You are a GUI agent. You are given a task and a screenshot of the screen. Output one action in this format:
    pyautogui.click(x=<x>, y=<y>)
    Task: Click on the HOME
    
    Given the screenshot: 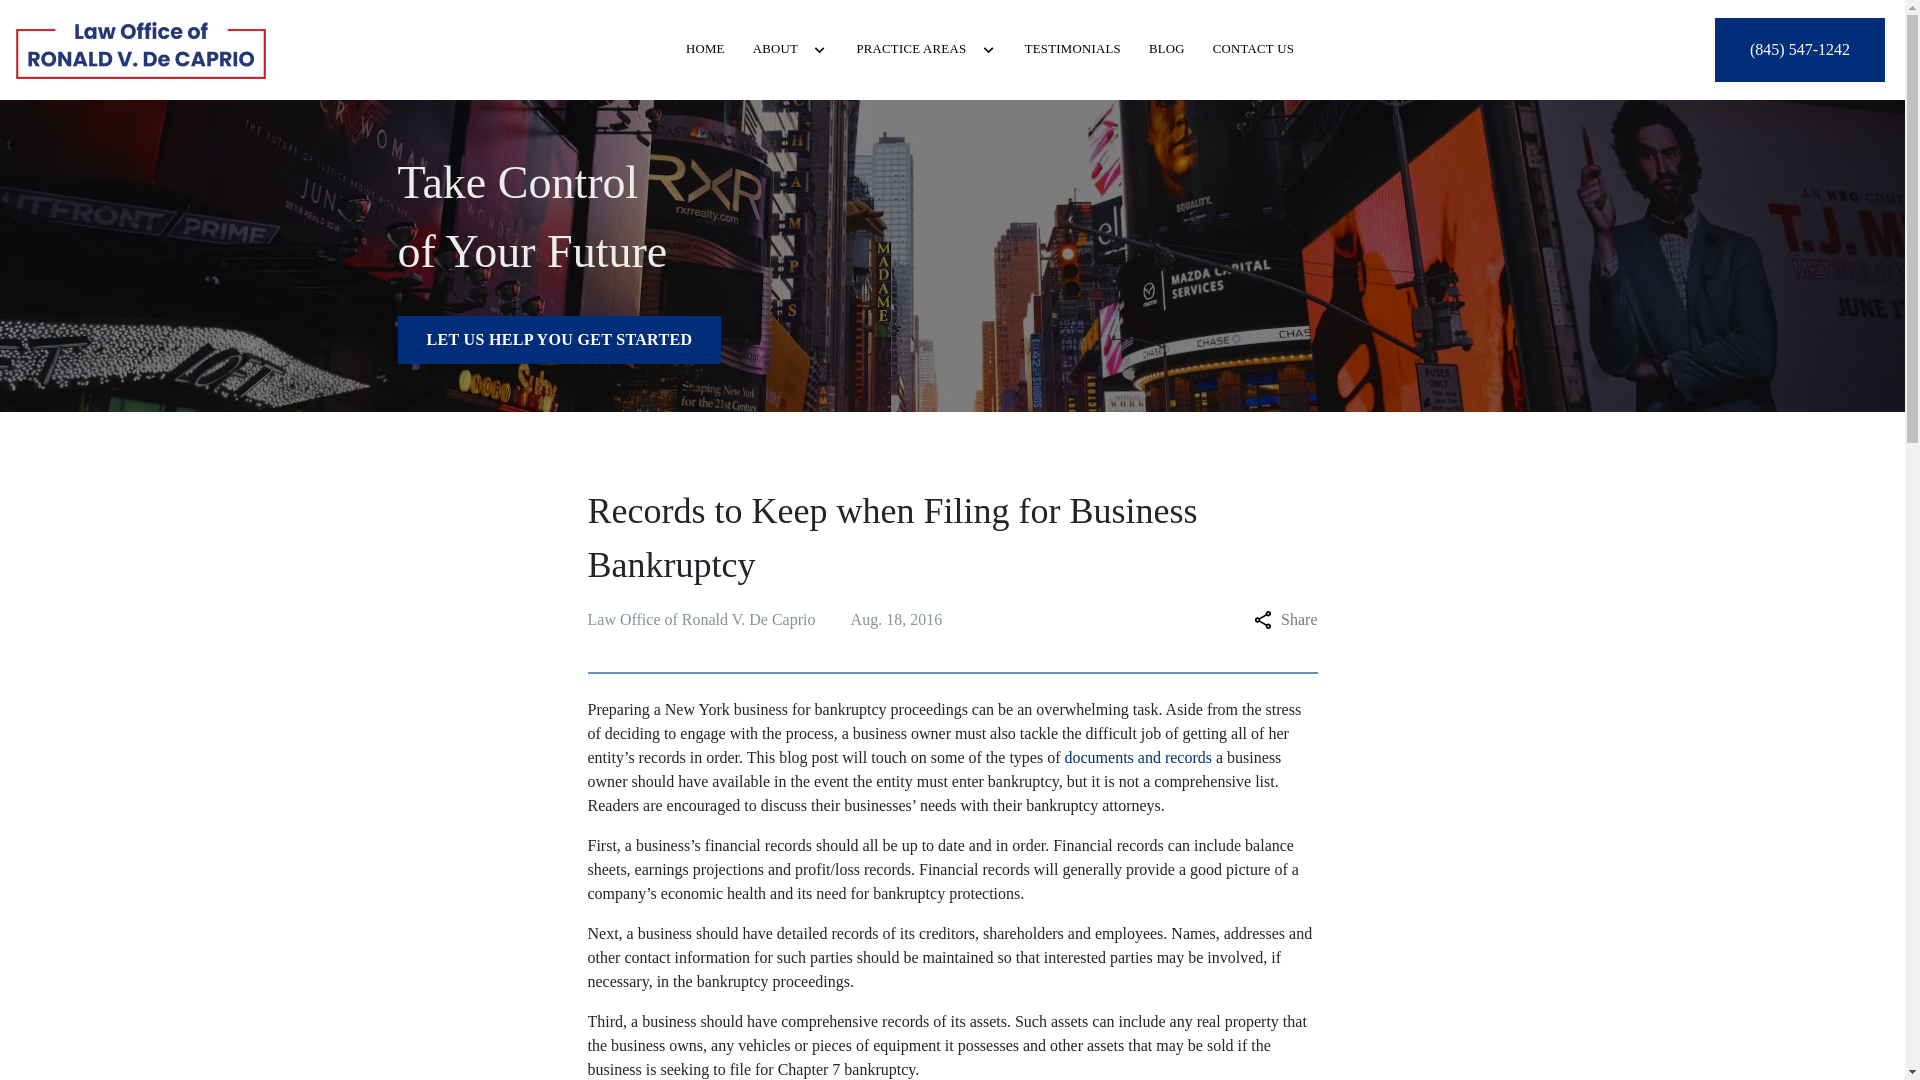 What is the action you would take?
    pyautogui.click(x=705, y=49)
    